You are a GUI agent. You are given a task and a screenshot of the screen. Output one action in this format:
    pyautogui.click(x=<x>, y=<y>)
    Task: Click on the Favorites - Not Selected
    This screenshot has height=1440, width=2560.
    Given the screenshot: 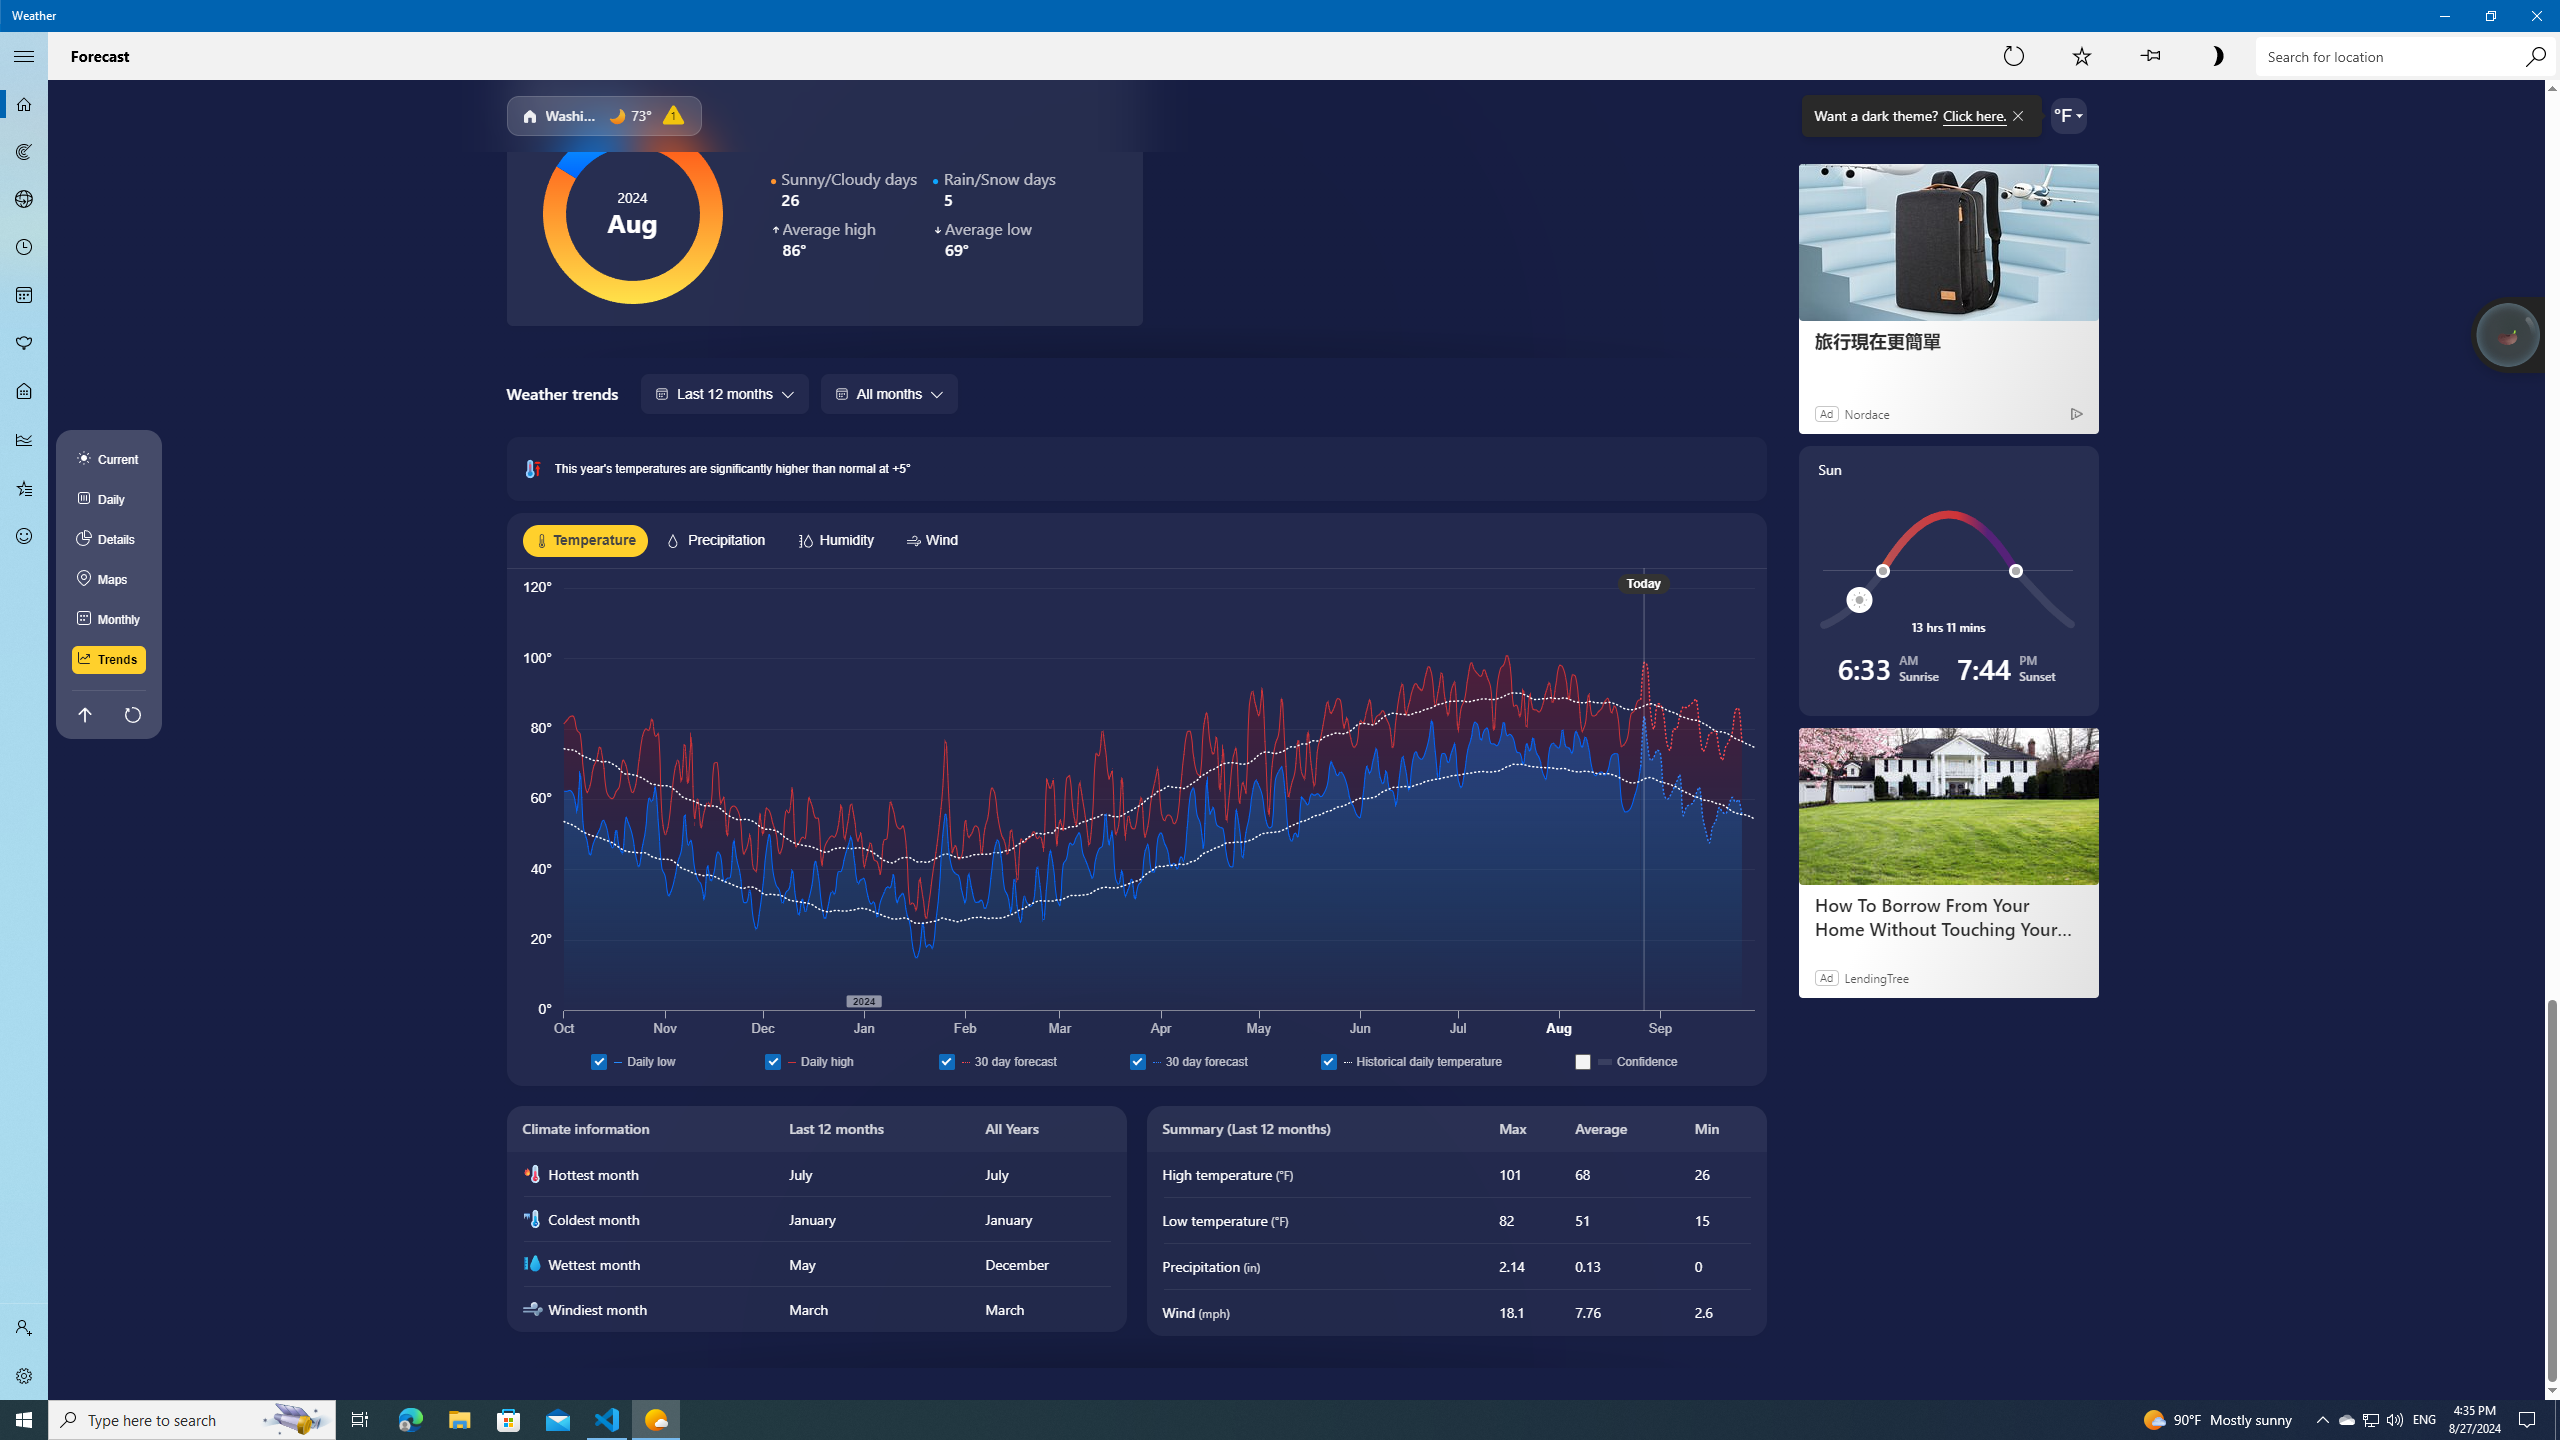 What is the action you would take?
    pyautogui.click(x=24, y=488)
    